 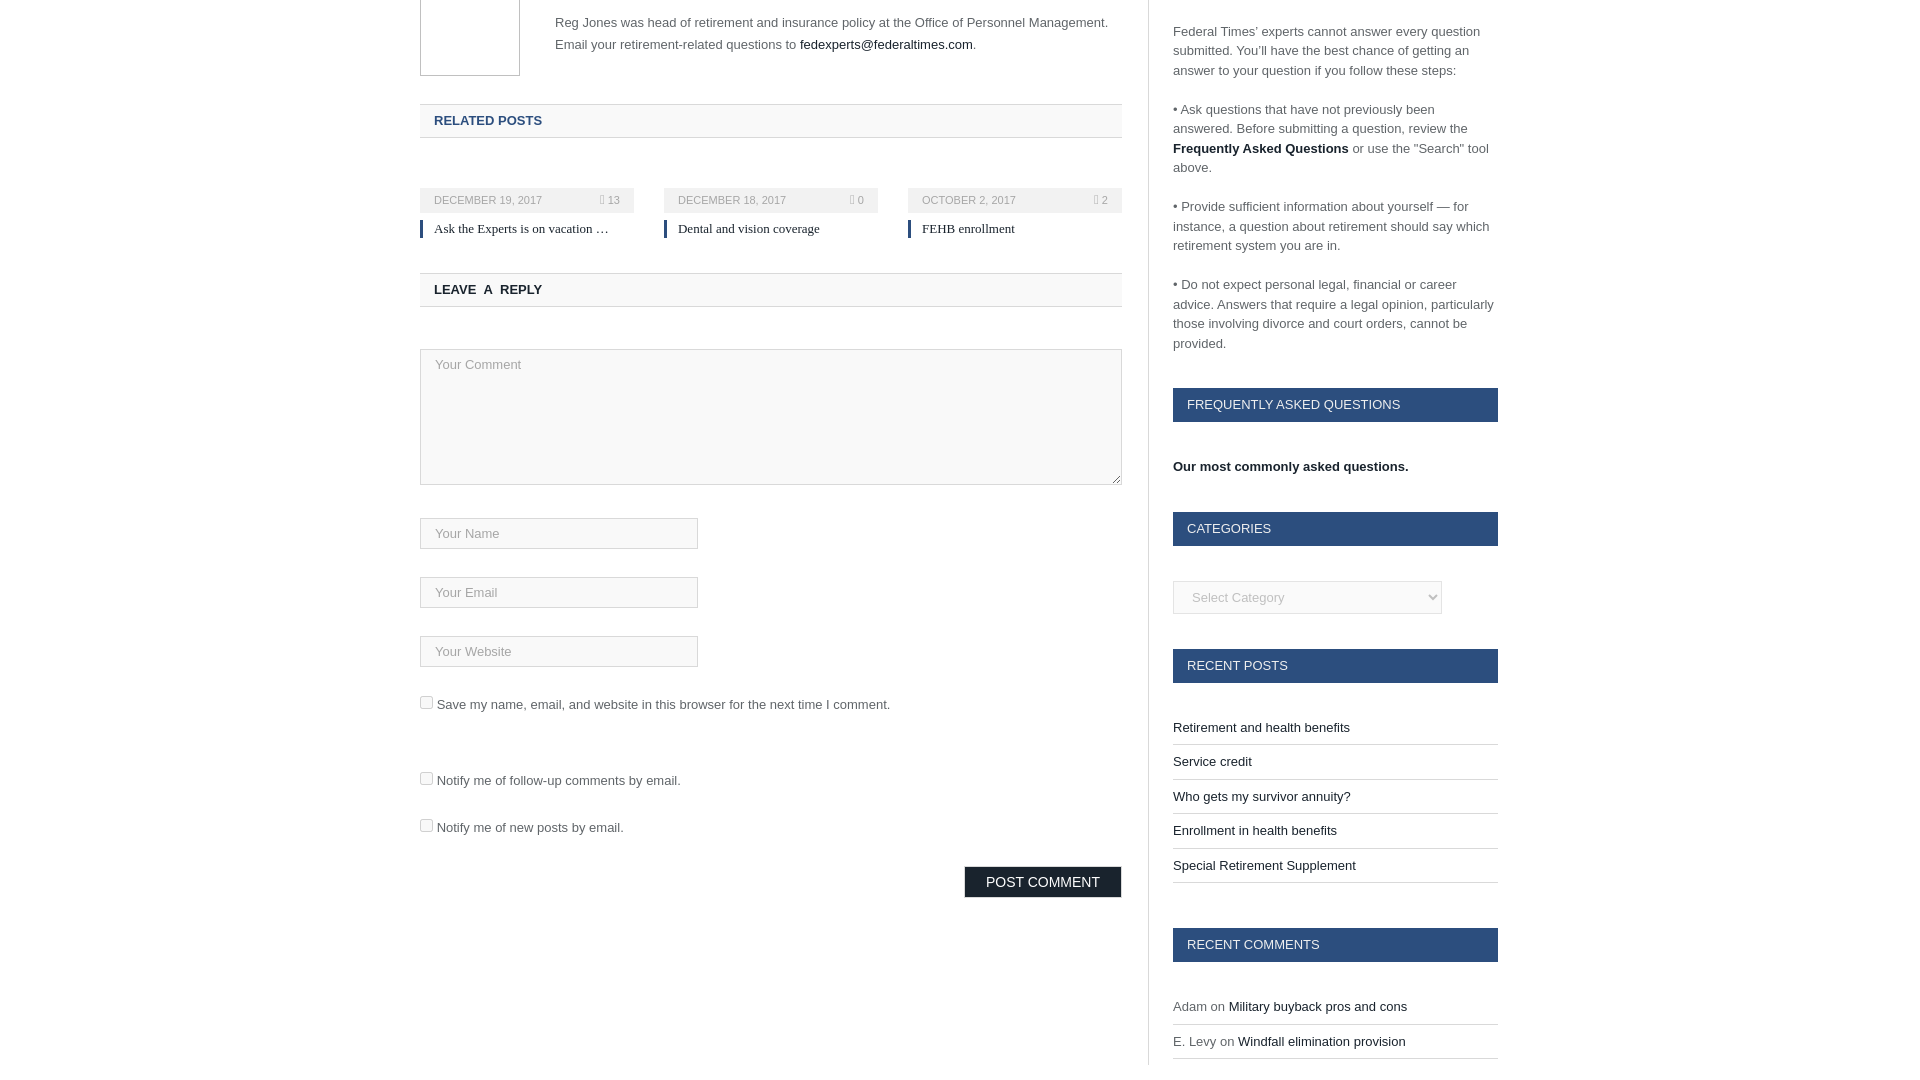 I want to click on Post Comment, so click(x=1042, y=882).